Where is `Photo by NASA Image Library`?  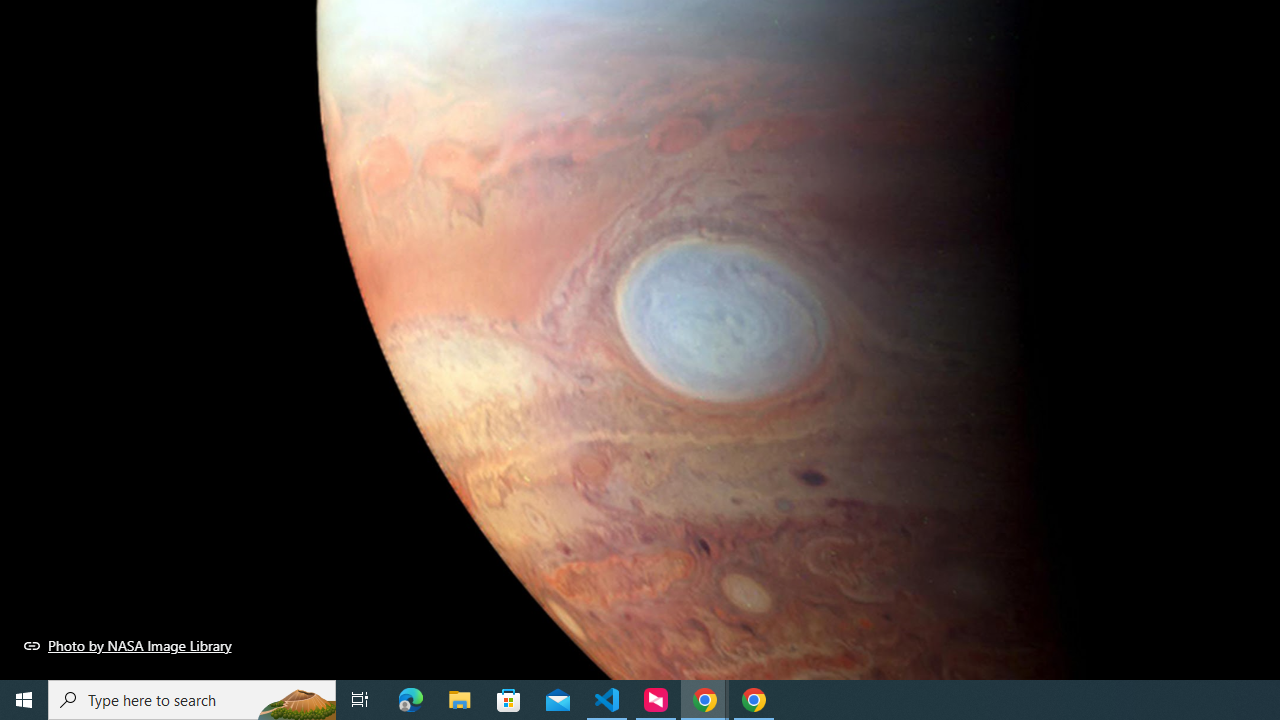 Photo by NASA Image Library is located at coordinates (128, 645).